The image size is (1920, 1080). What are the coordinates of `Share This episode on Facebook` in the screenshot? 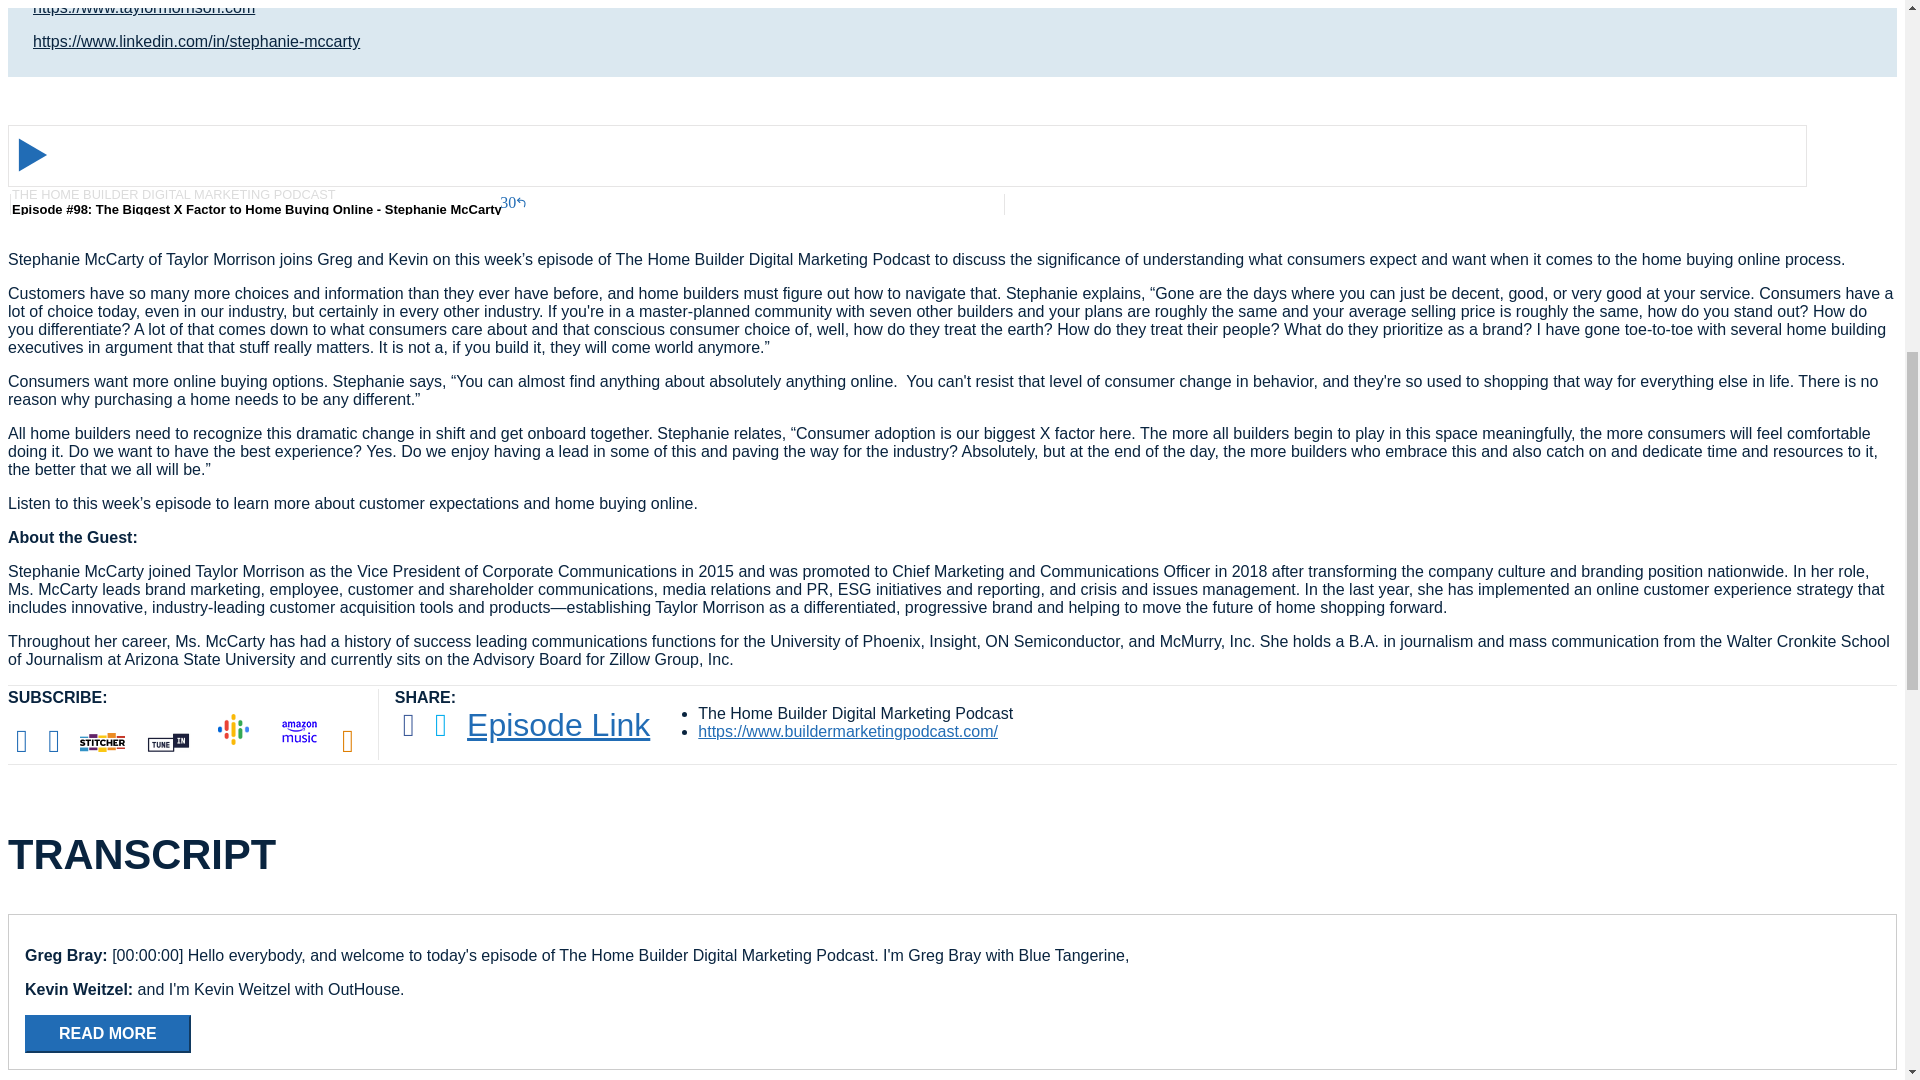 It's located at (408, 726).